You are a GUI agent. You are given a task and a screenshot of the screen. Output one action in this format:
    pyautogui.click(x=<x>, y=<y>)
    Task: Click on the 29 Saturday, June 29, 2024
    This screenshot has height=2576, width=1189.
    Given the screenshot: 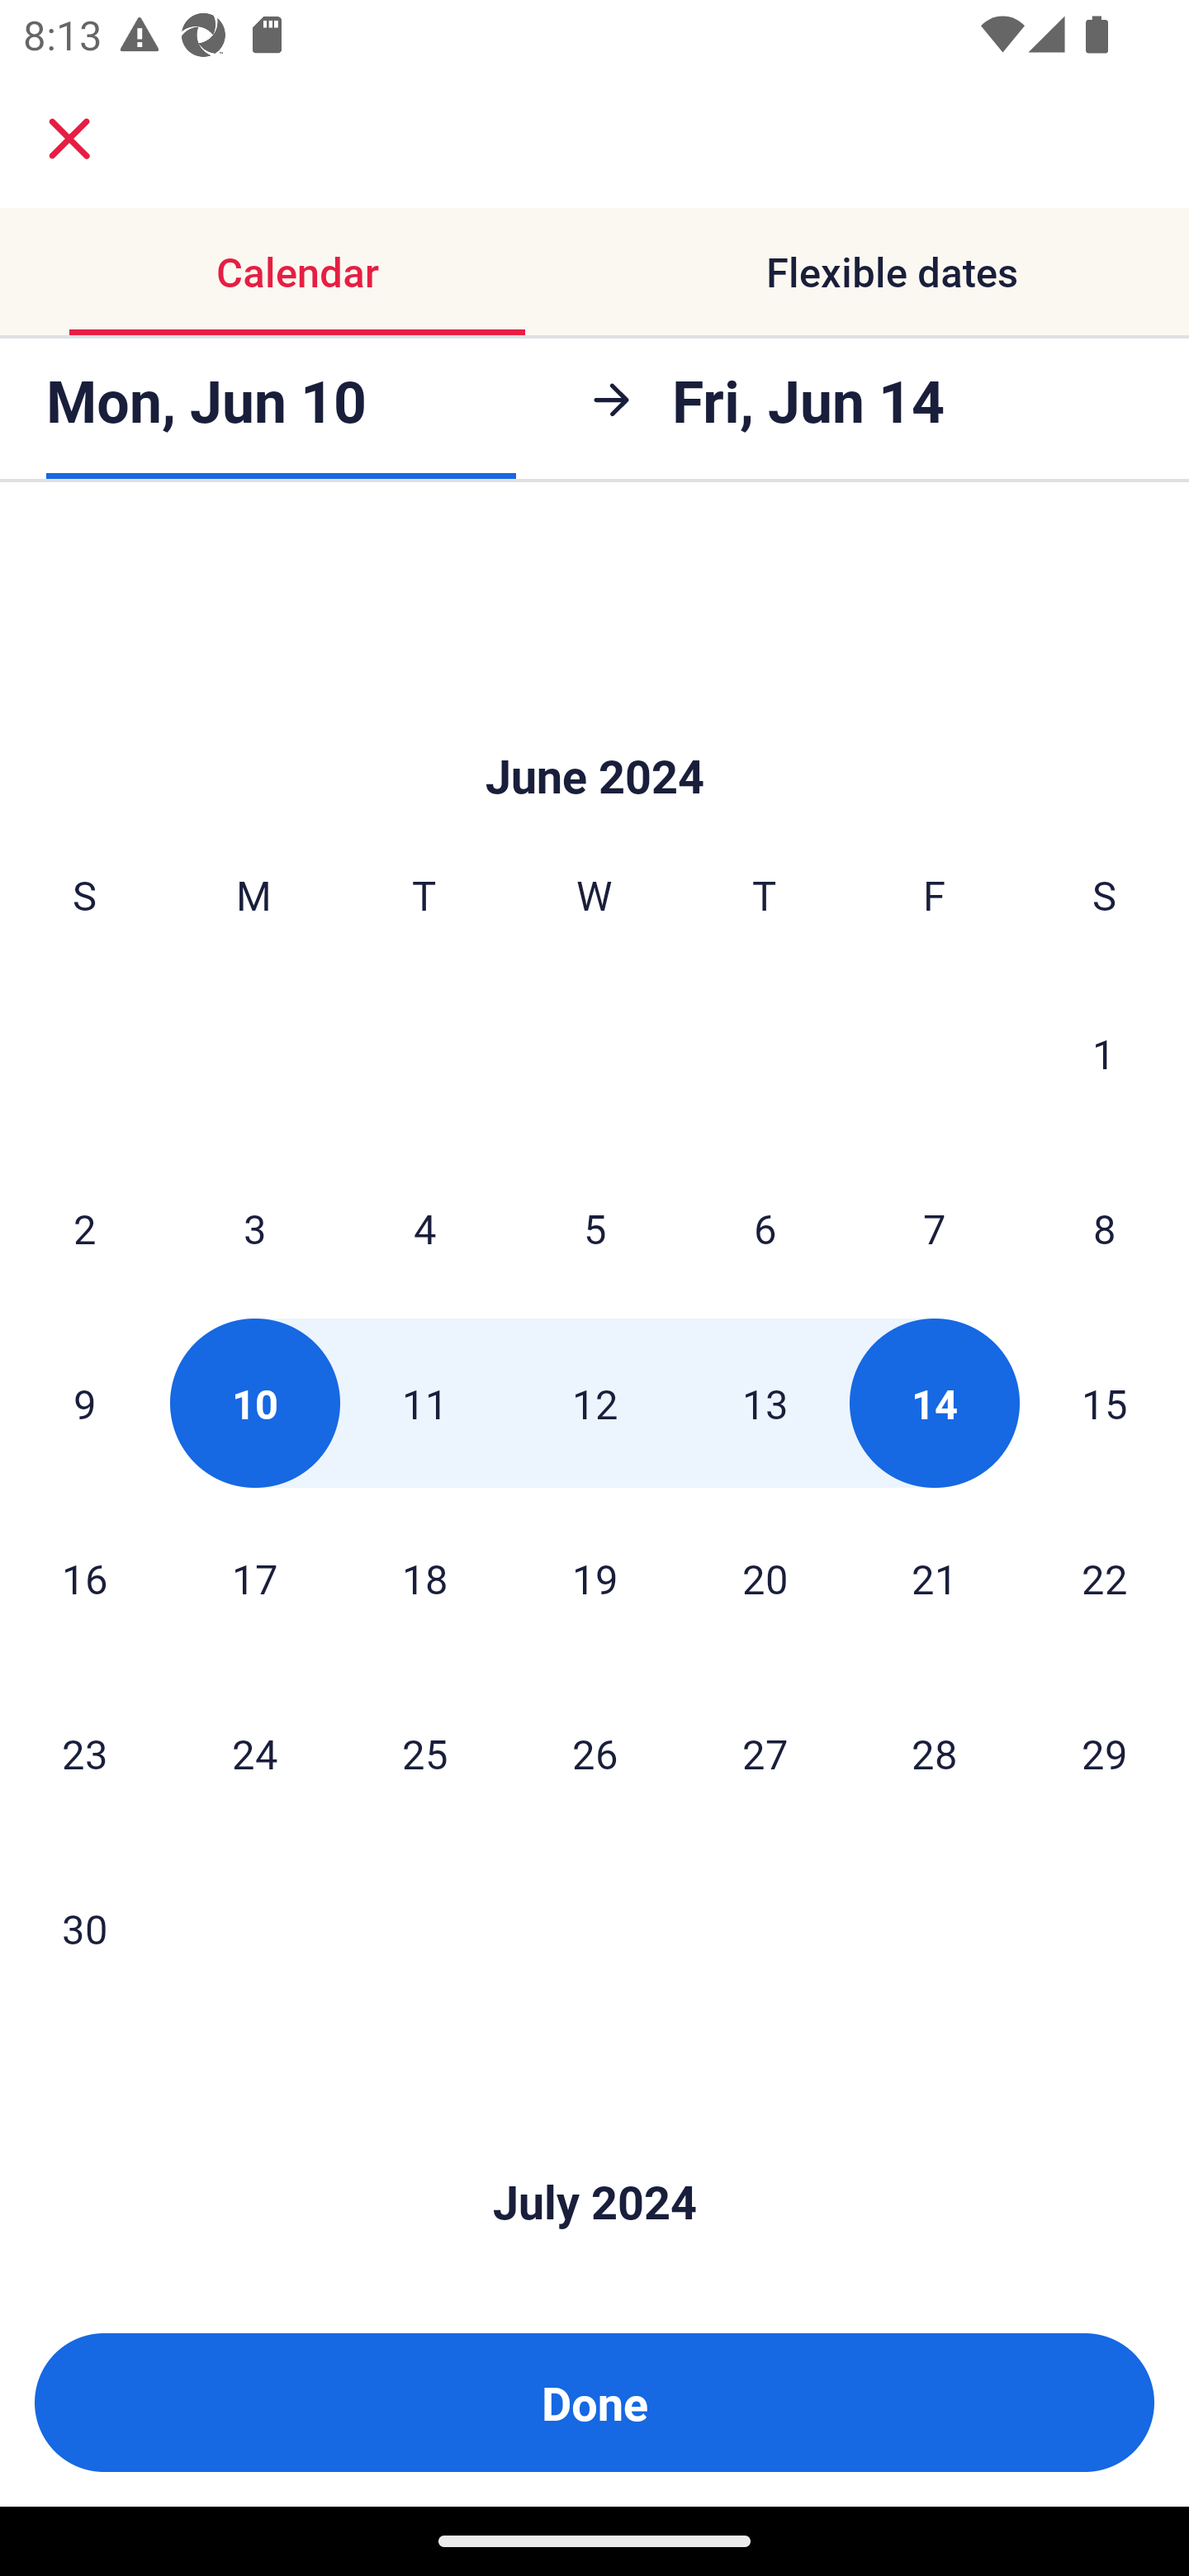 What is the action you would take?
    pyautogui.click(x=1105, y=1752)
    